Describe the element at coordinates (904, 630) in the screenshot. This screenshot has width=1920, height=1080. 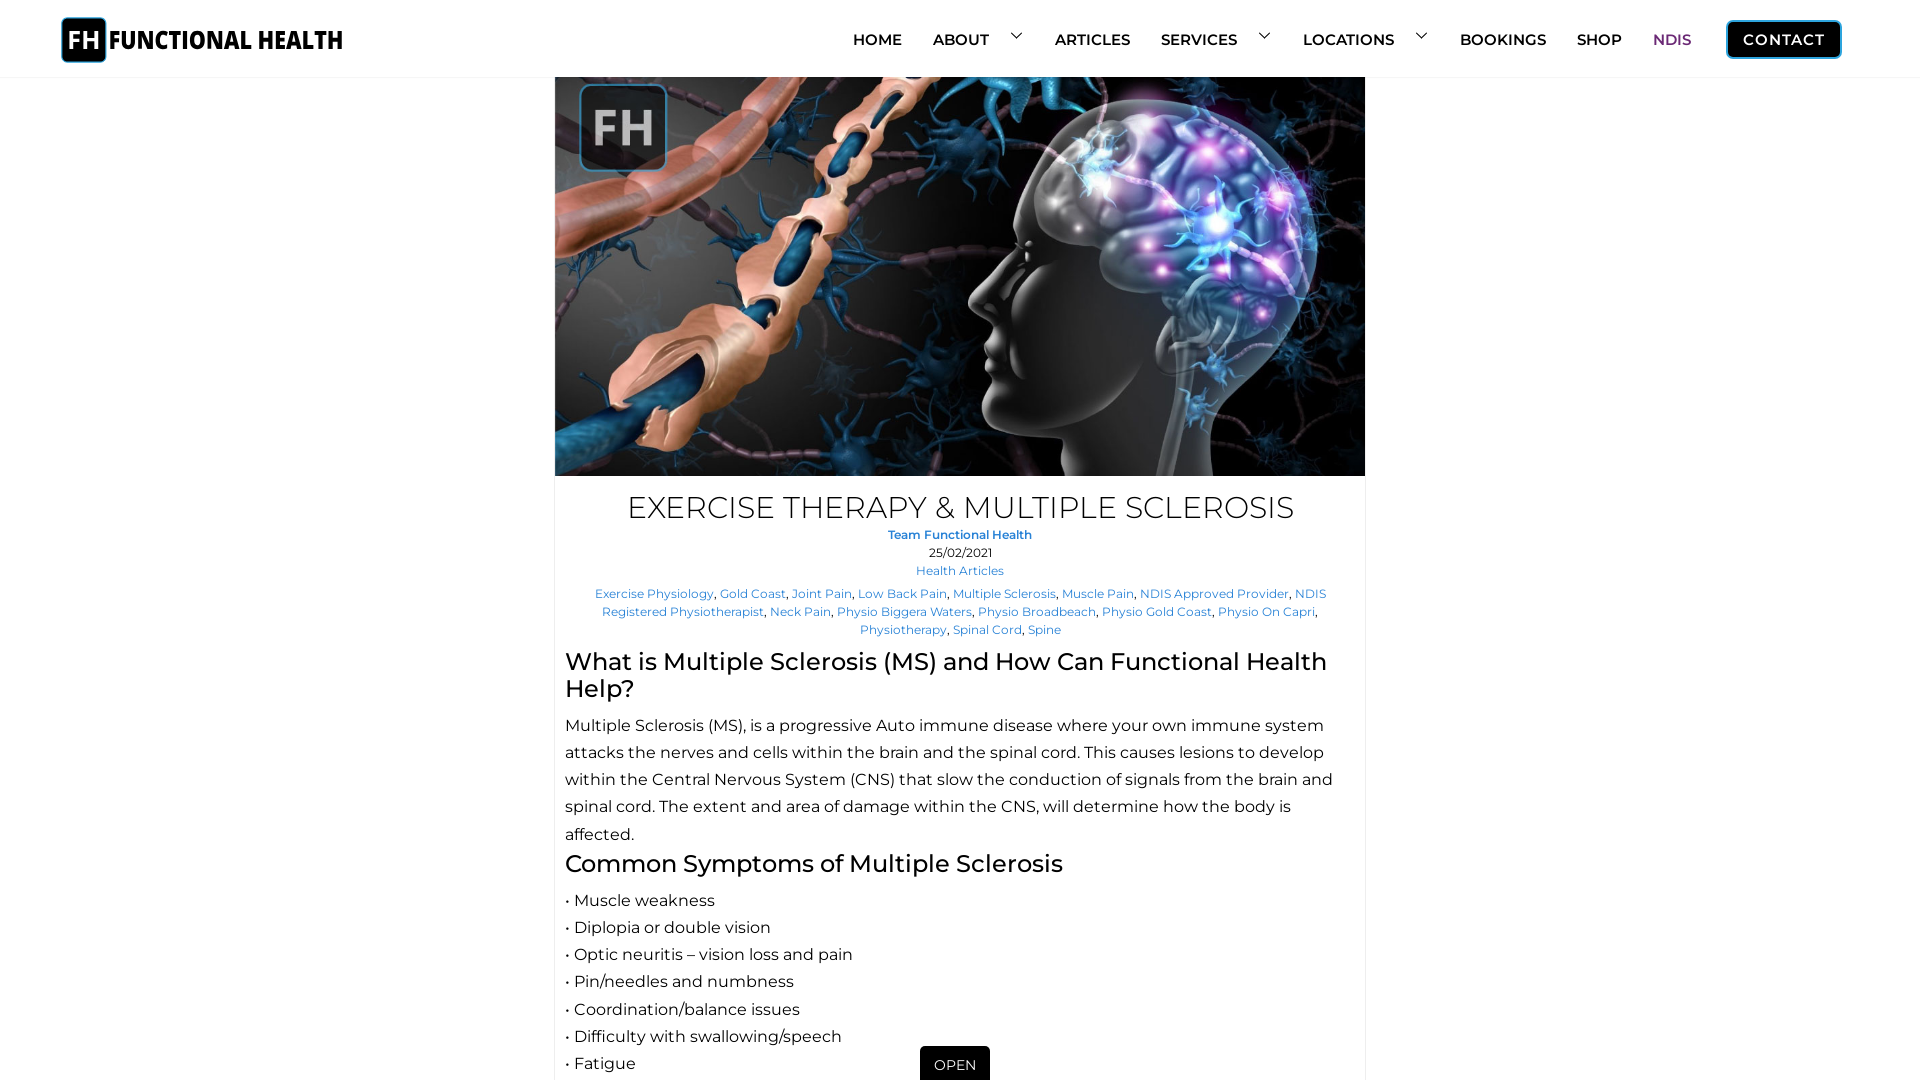
I see `Physiotherapy` at that location.